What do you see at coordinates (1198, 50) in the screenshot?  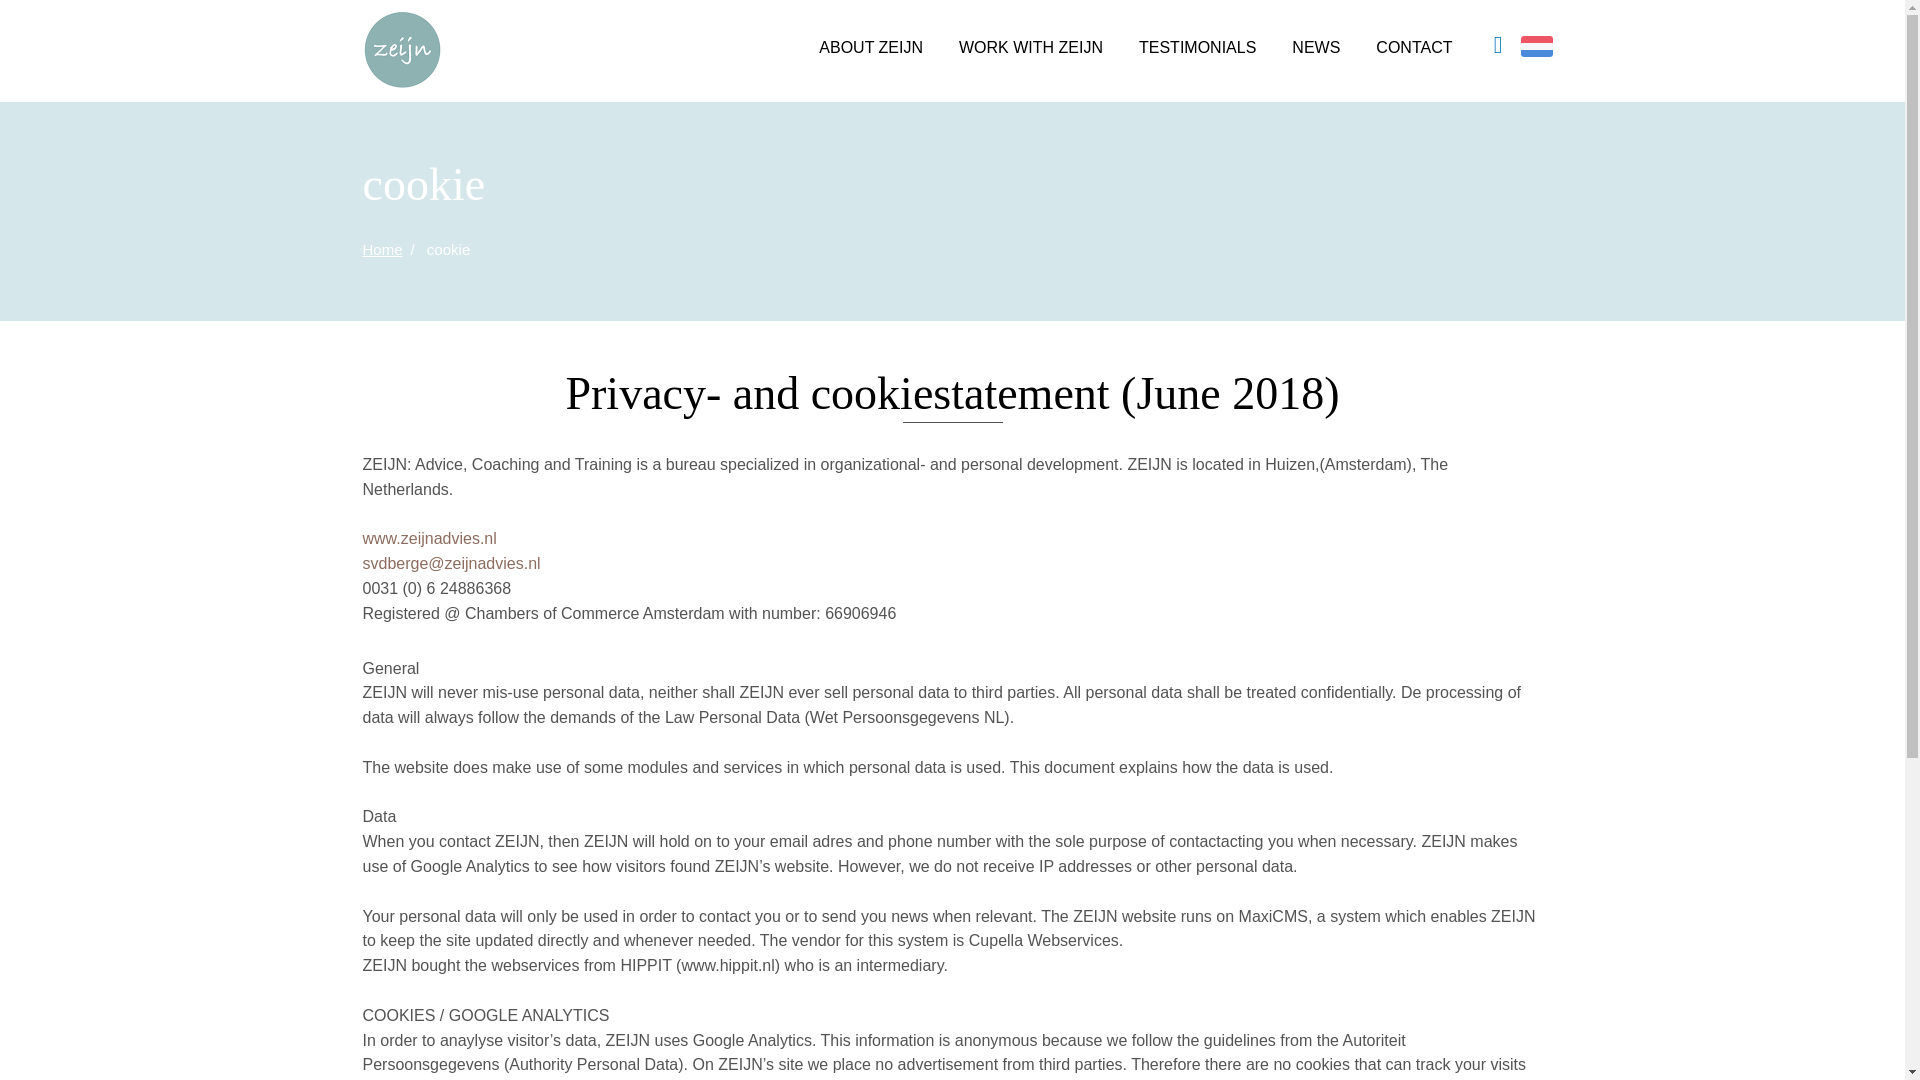 I see `TESTIMONIALS` at bounding box center [1198, 50].